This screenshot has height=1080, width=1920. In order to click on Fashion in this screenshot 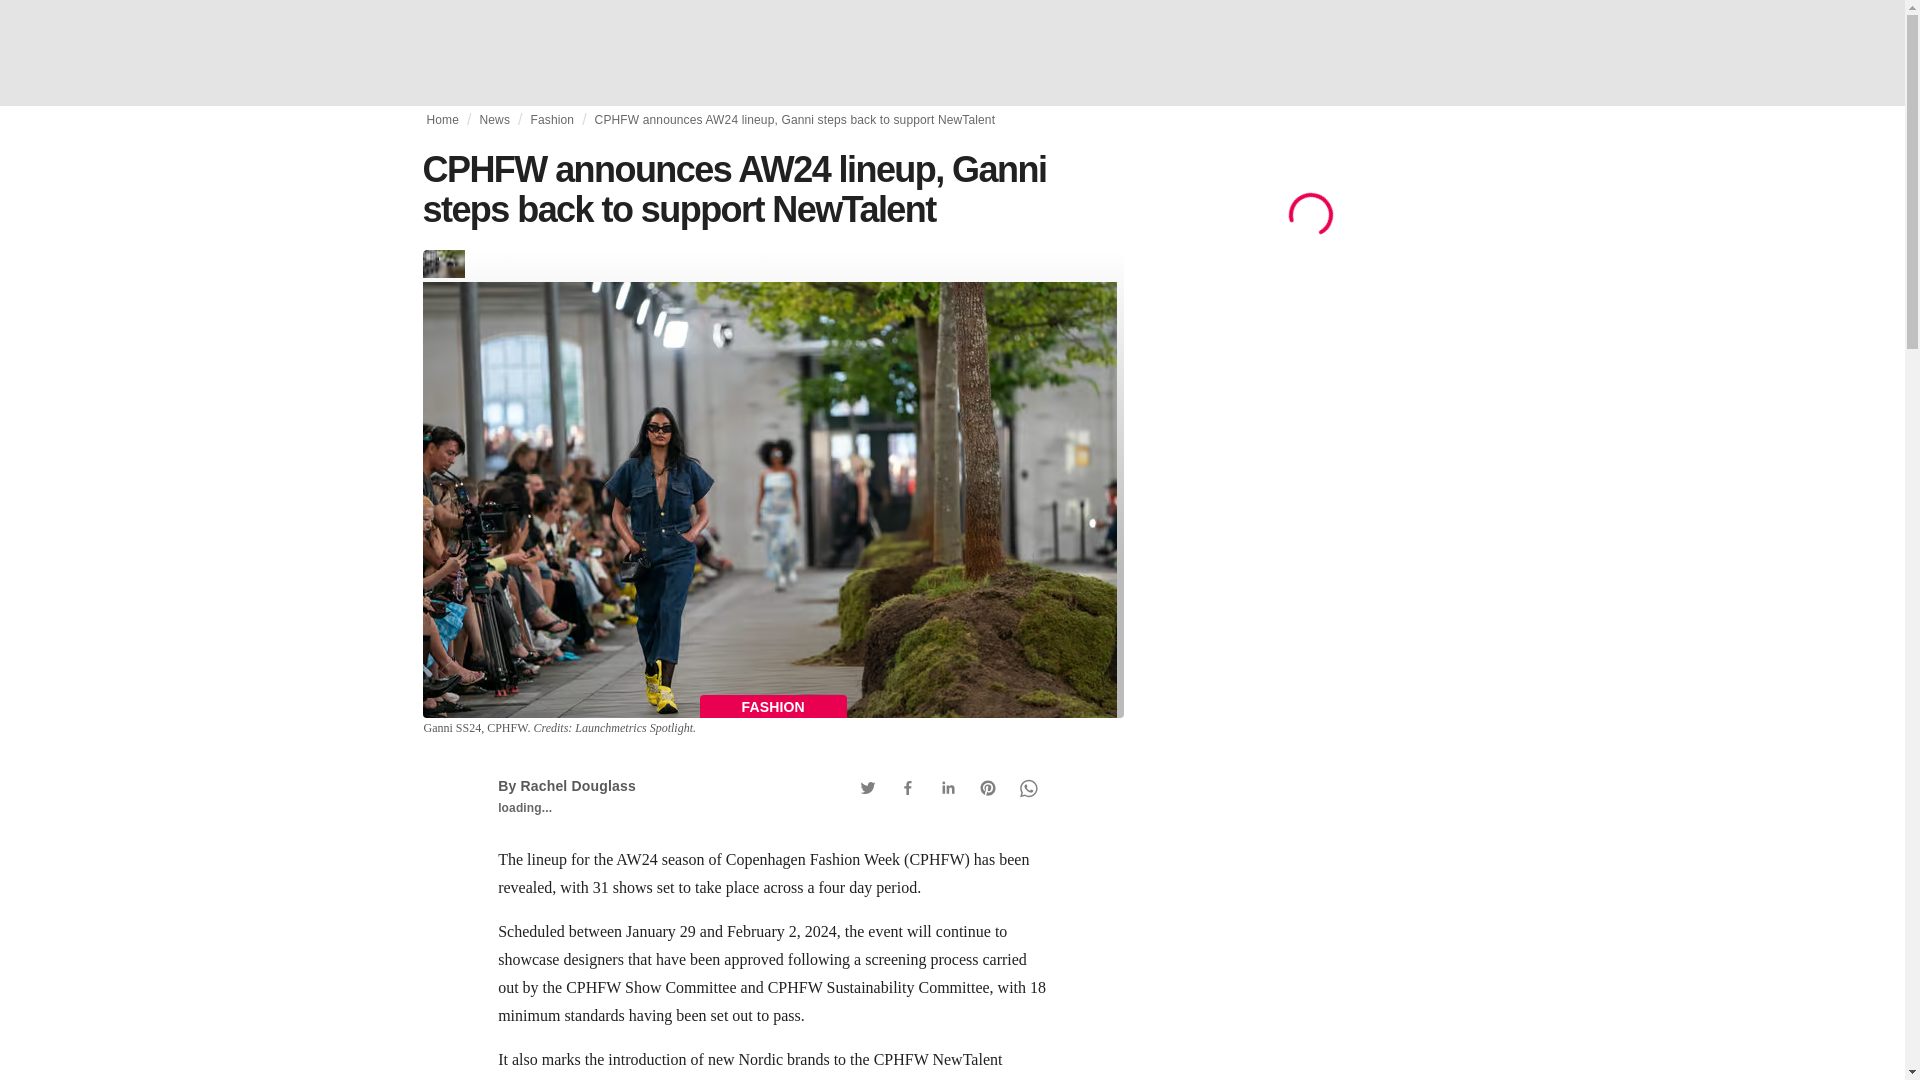, I will do `click(552, 120)`.